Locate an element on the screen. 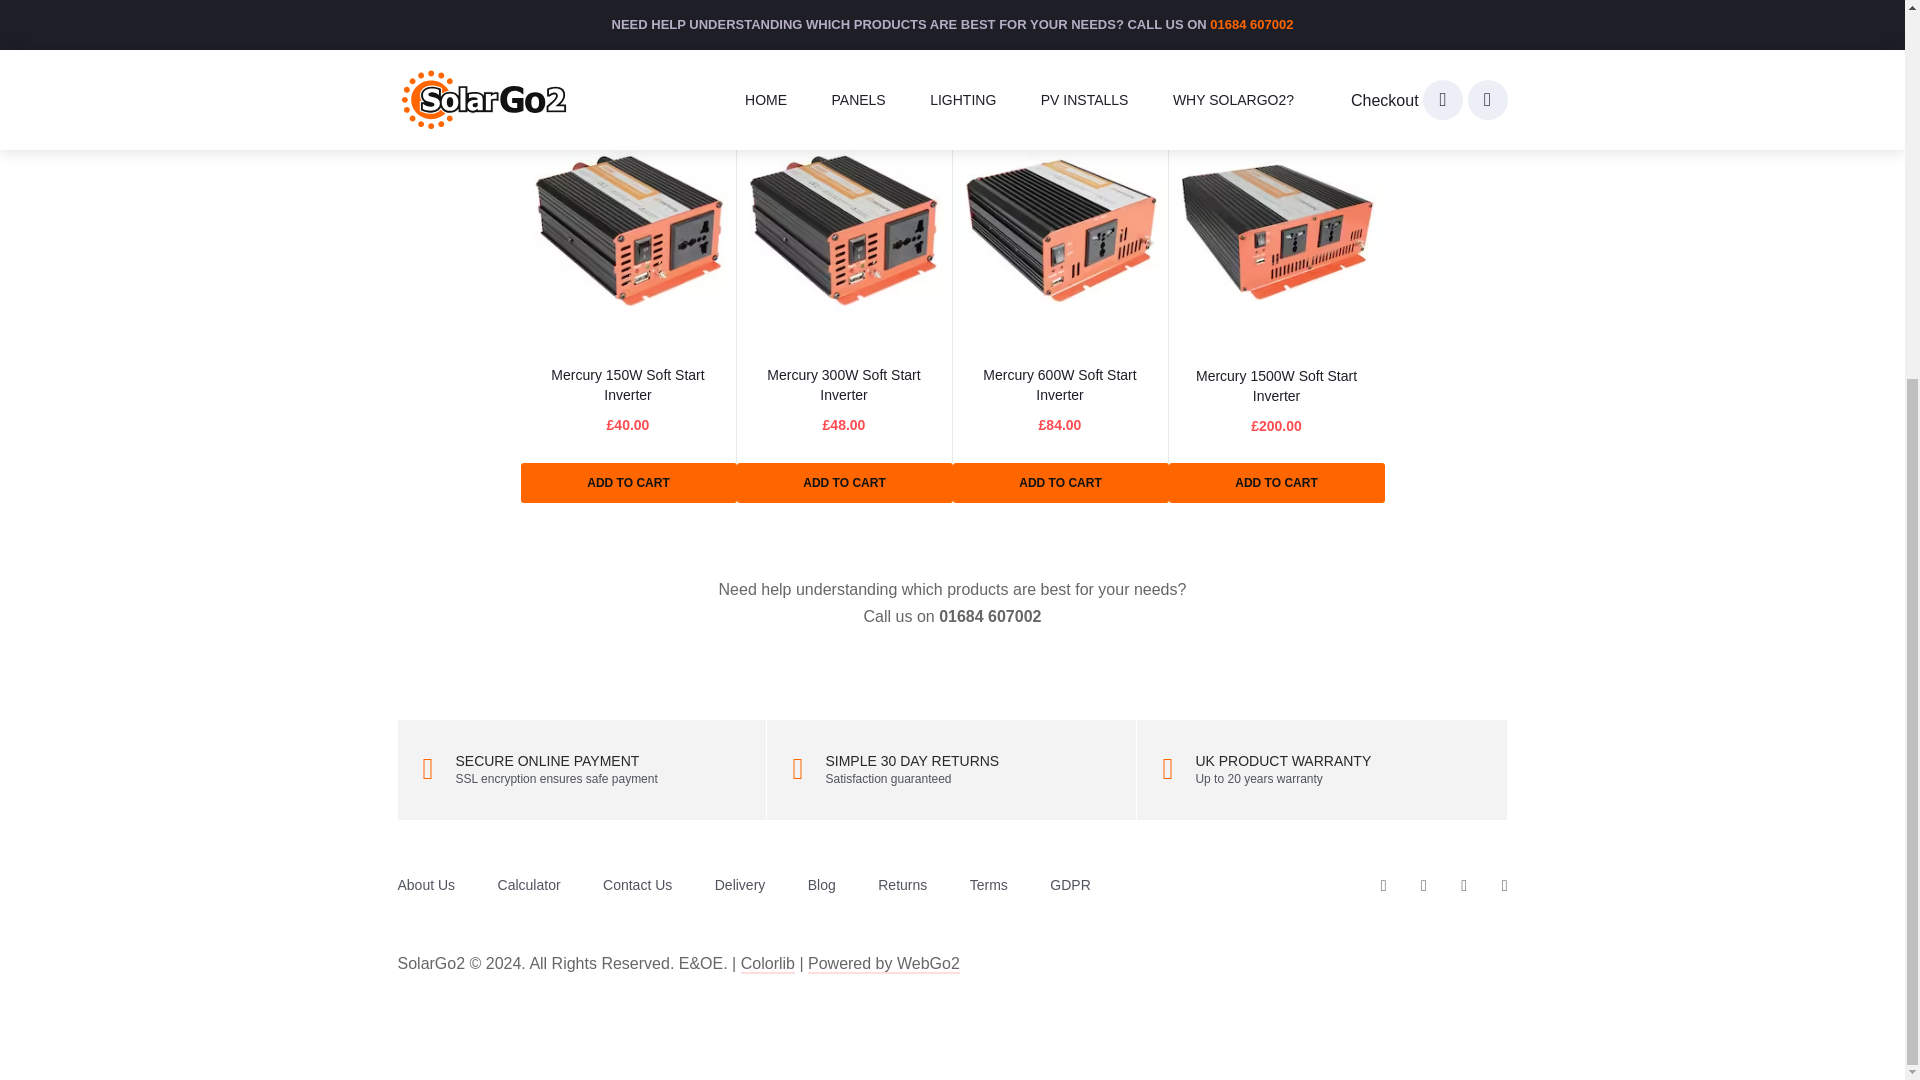 This screenshot has height=1080, width=1920. ADD TO CART is located at coordinates (1276, 483).